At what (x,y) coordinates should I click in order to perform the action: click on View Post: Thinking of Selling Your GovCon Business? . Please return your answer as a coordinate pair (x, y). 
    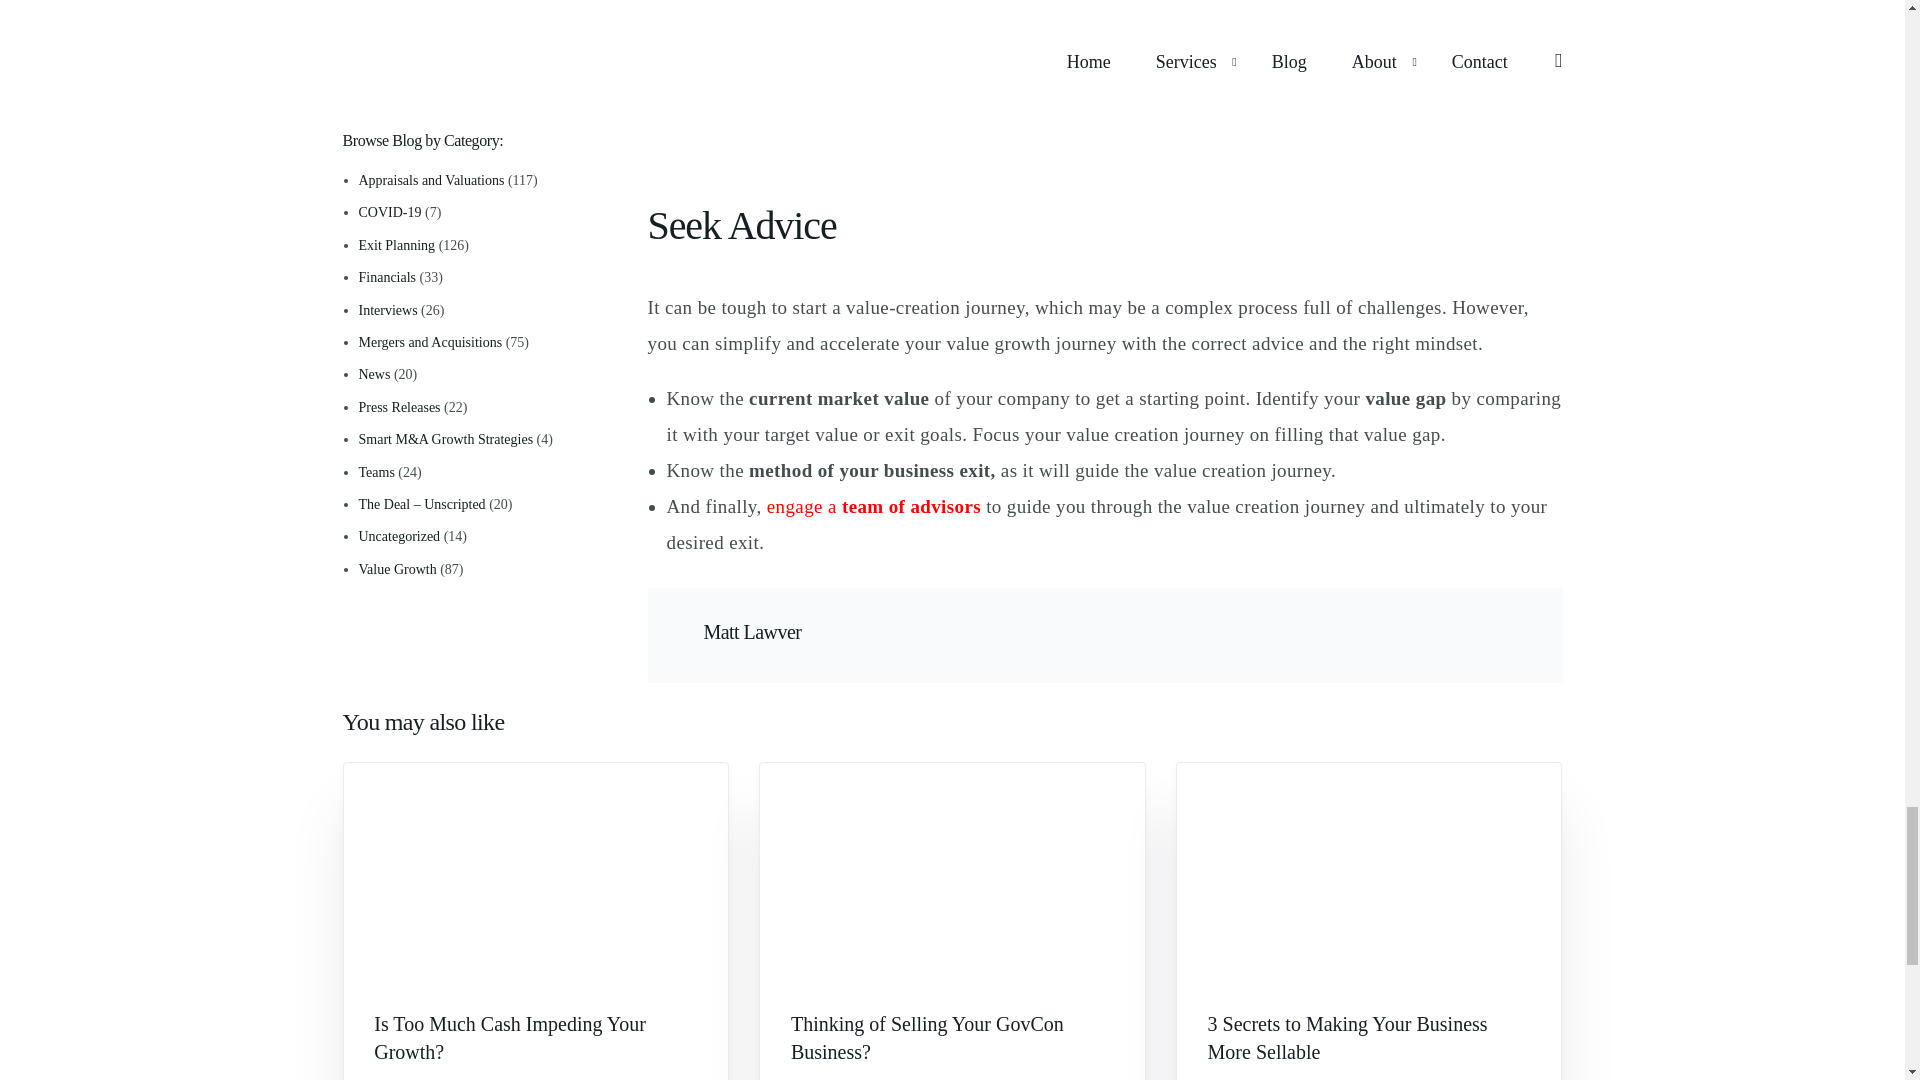
    Looking at the image, I should click on (952, 1037).